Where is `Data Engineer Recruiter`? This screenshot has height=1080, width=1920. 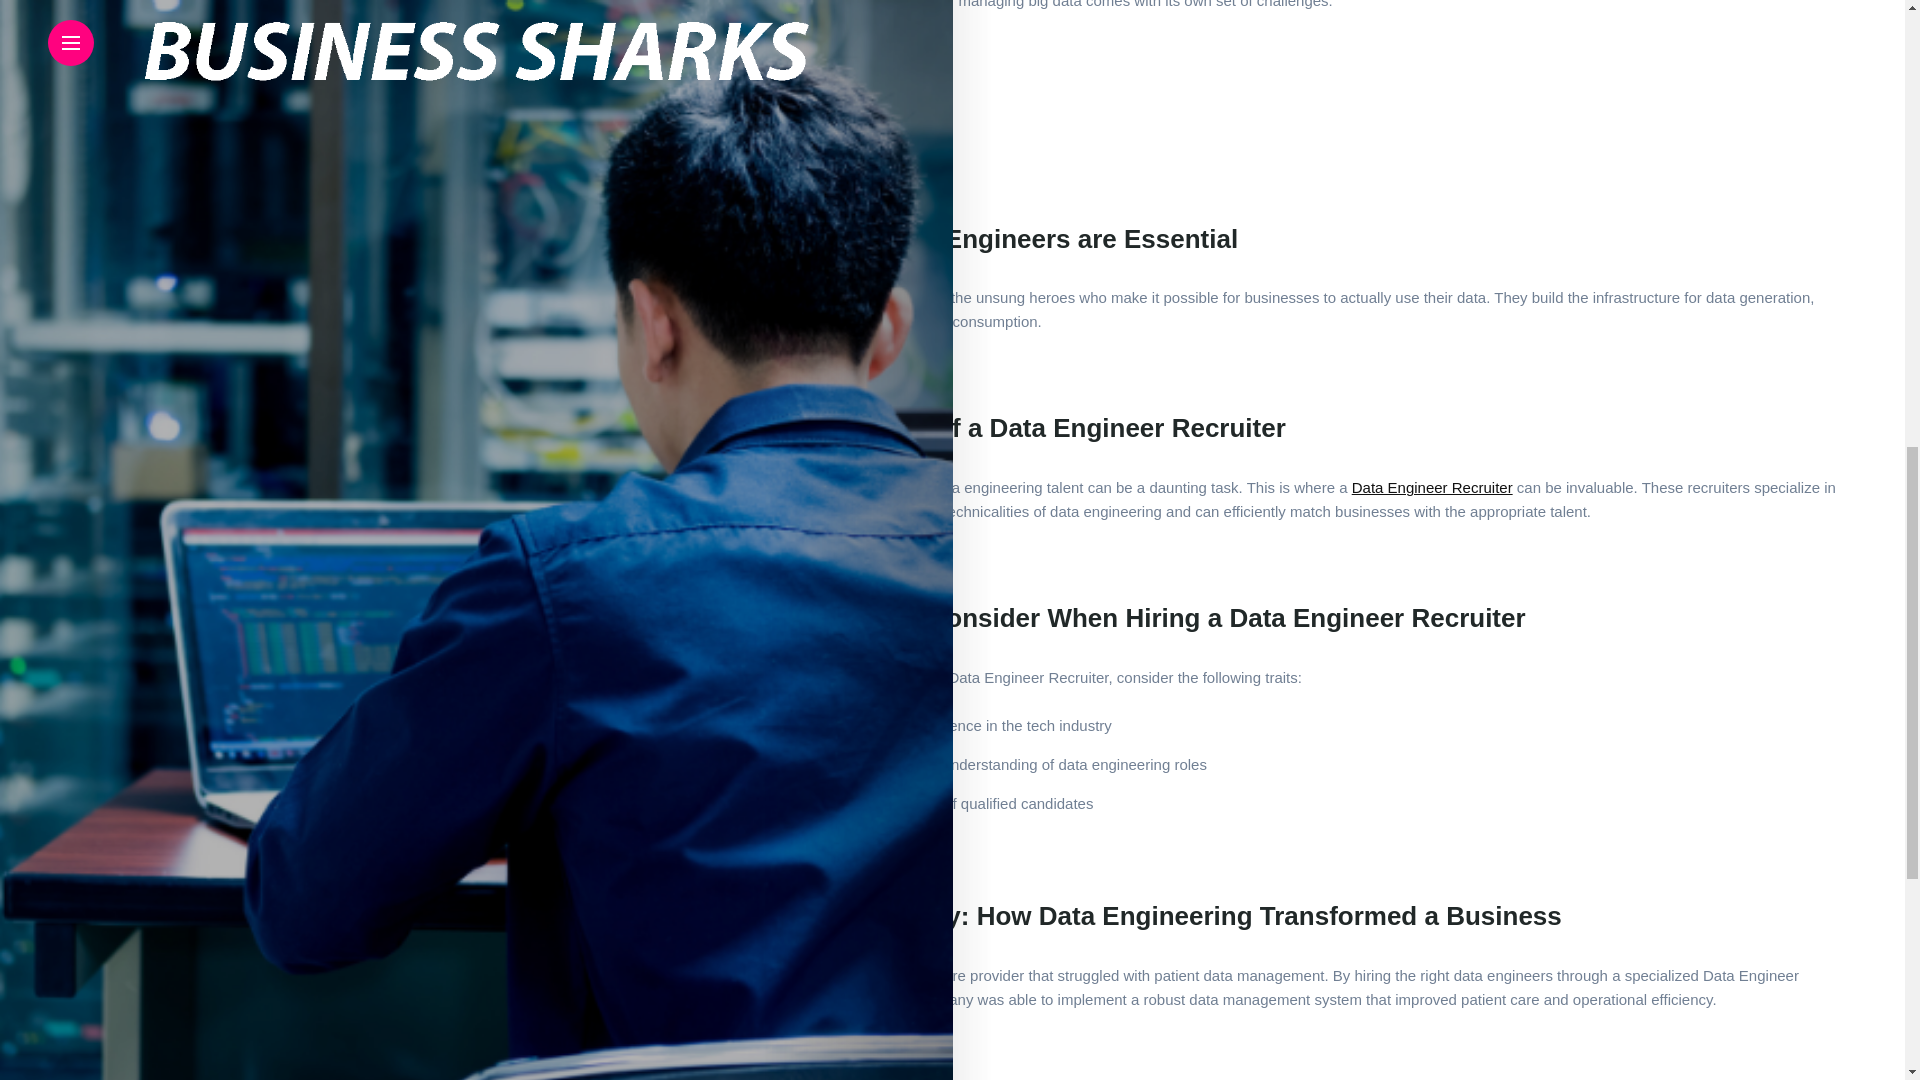
Data Engineer Recruiter is located at coordinates (1364, 487).